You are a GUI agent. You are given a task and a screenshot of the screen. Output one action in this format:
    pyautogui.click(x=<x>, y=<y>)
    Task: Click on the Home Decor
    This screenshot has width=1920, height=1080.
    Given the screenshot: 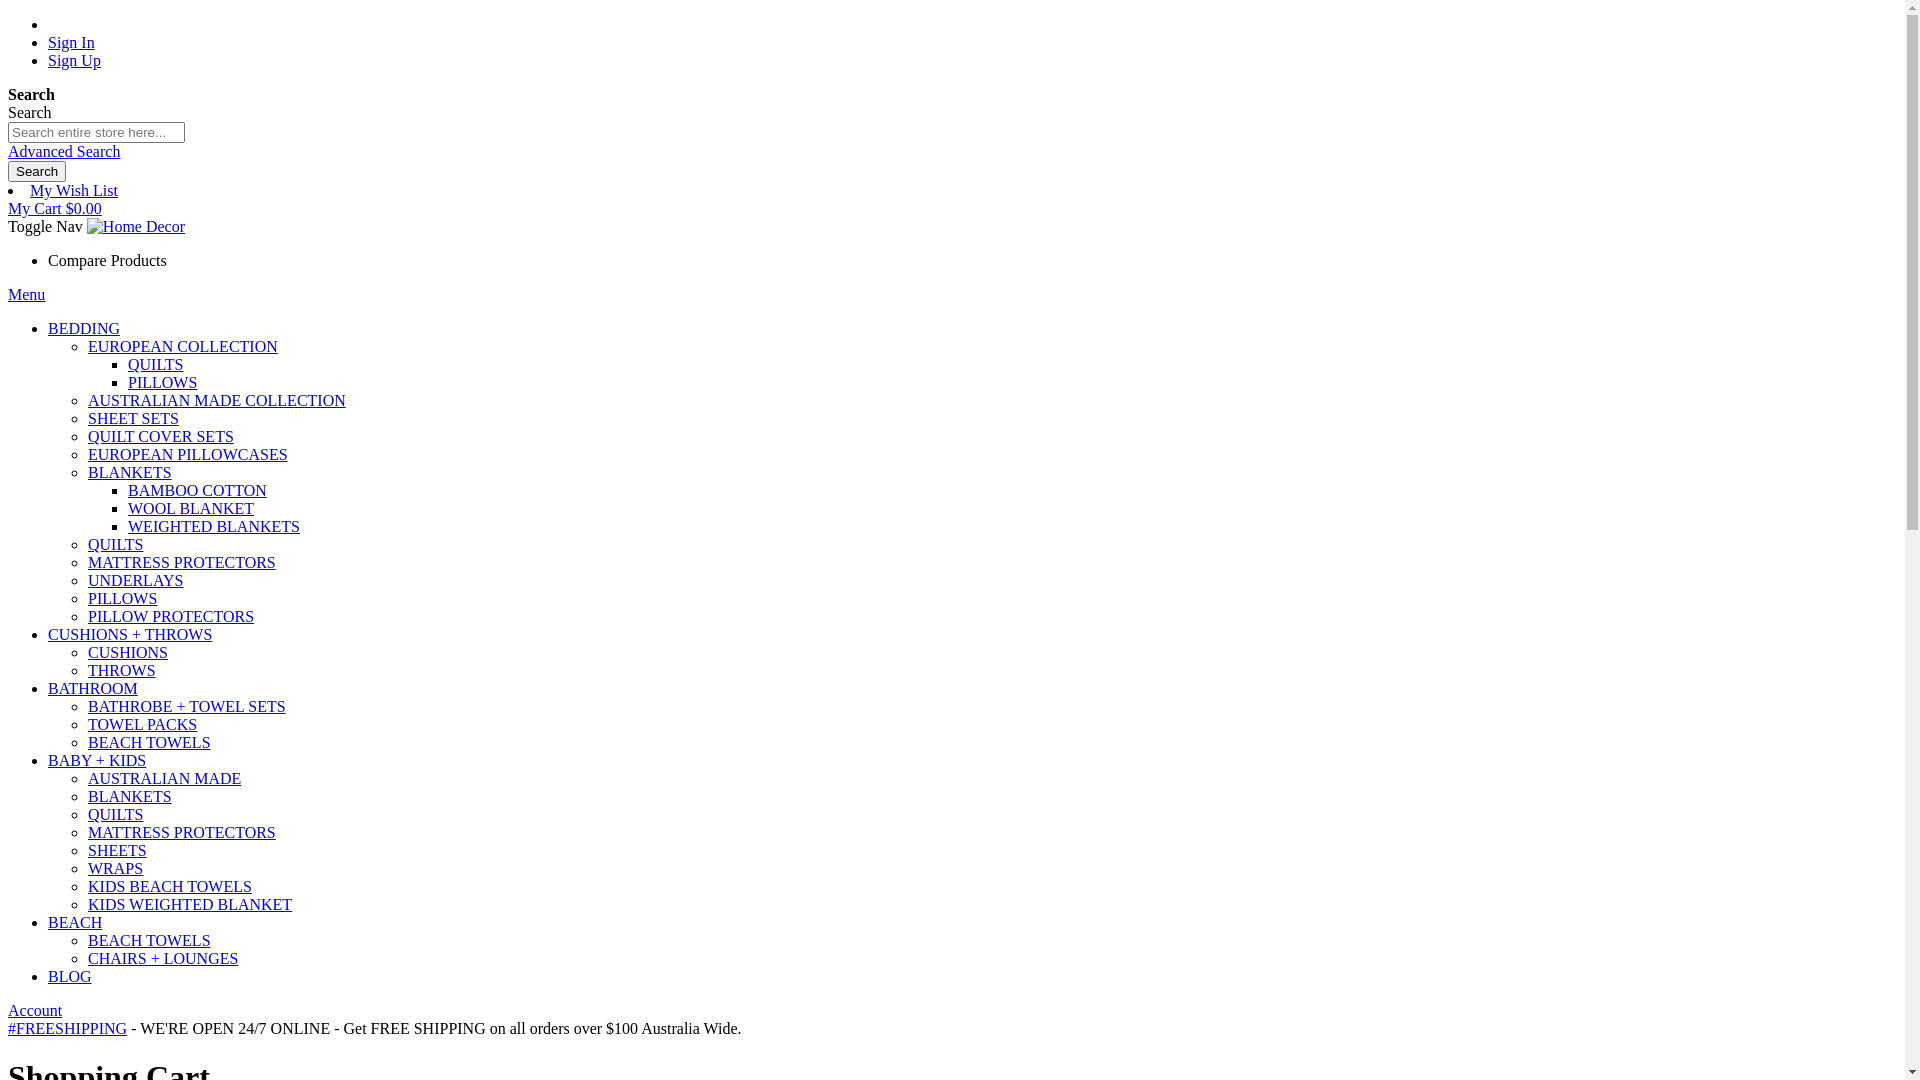 What is the action you would take?
    pyautogui.click(x=136, y=227)
    